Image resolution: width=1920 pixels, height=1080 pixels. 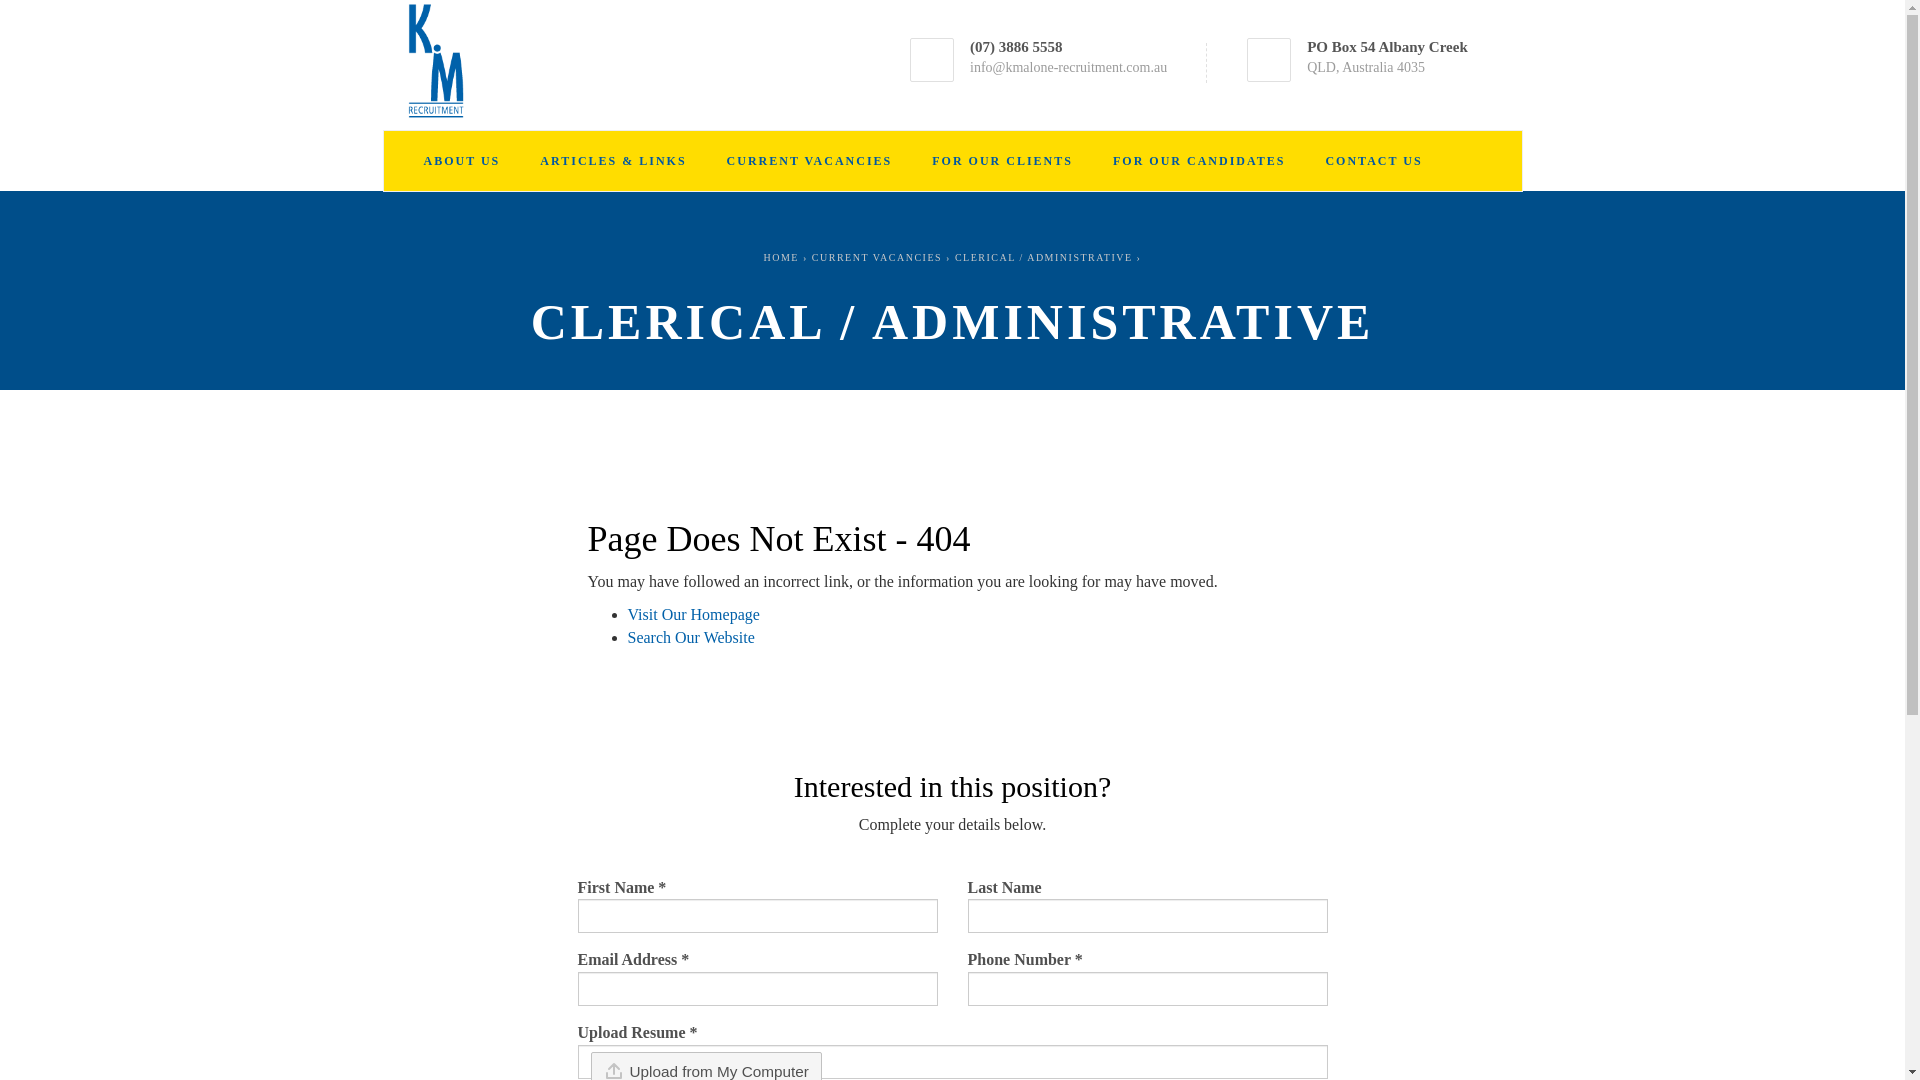 I want to click on FOR OUR CLIENTS, so click(x=1002, y=161).